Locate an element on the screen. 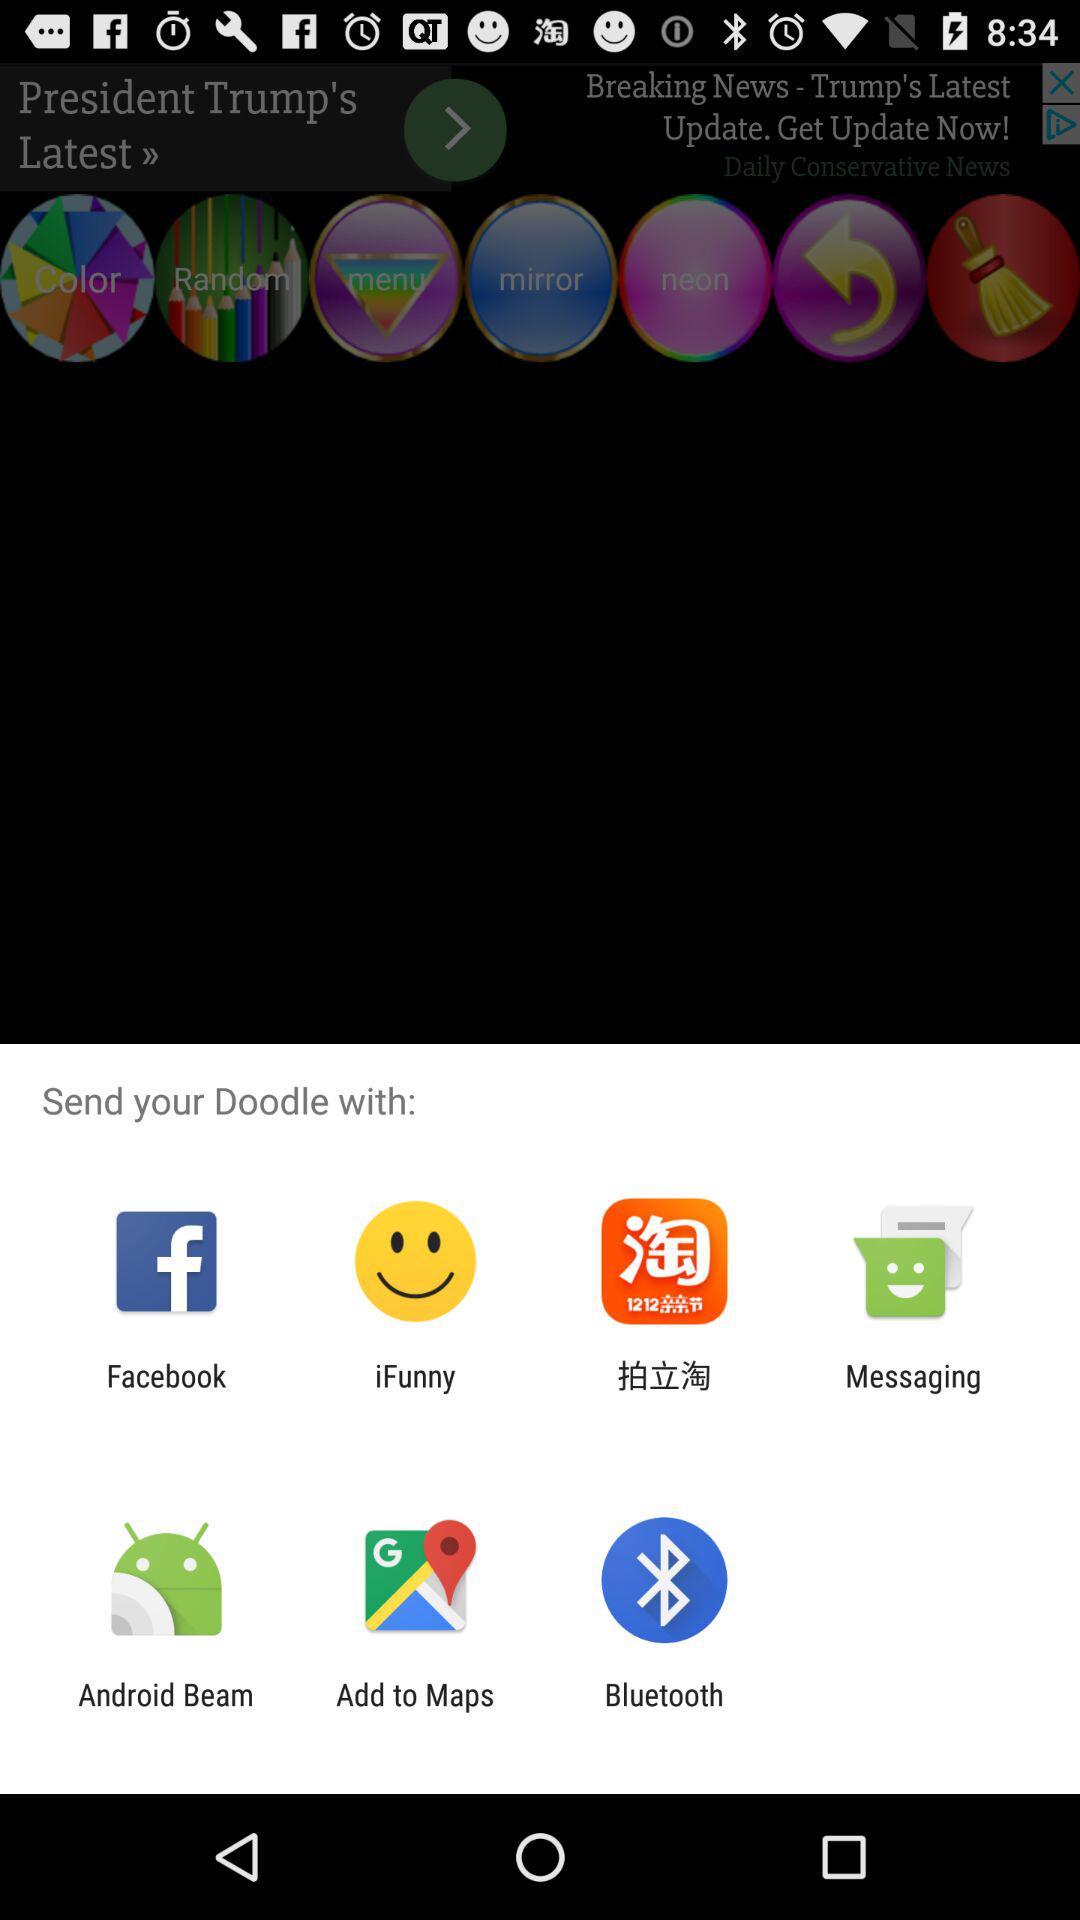 The height and width of the screenshot is (1920, 1080). swipe to messaging is located at coordinates (913, 1393).